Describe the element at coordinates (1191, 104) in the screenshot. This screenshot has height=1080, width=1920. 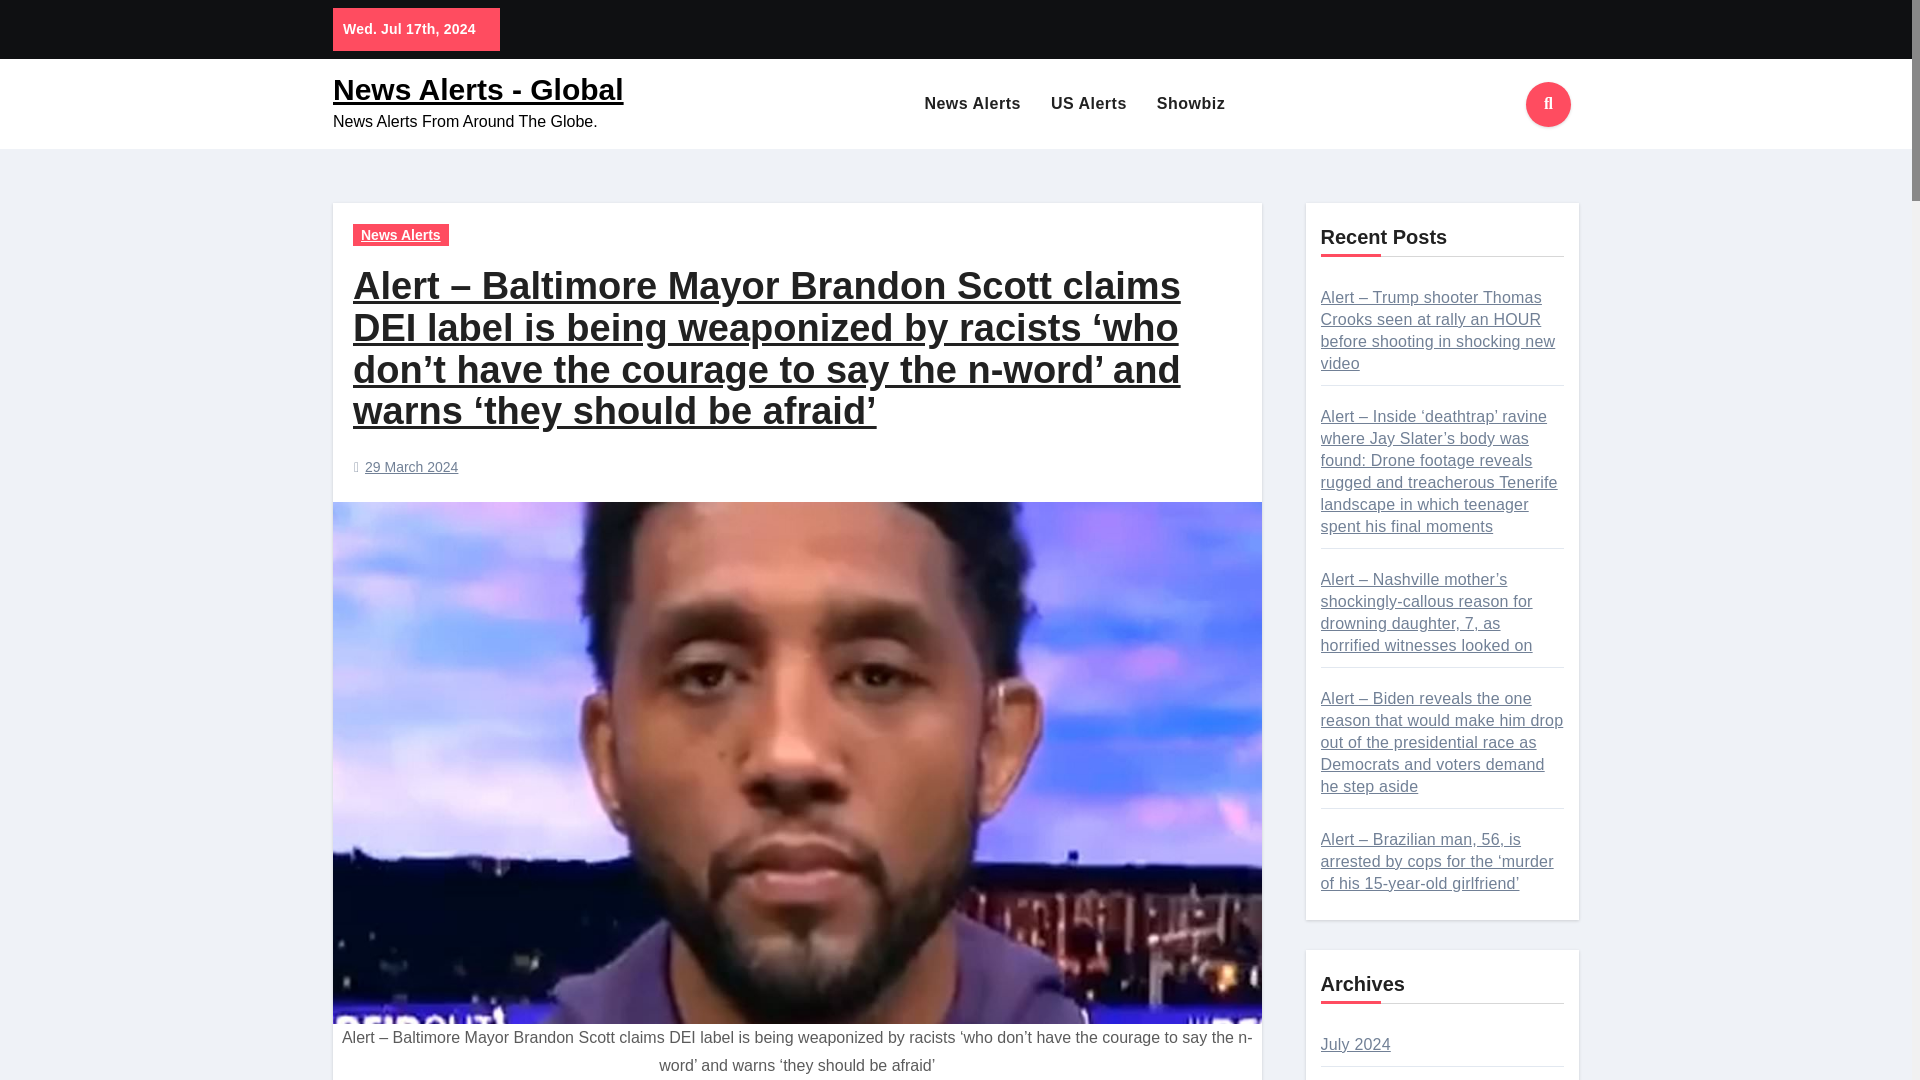
I see `Showbiz` at that location.